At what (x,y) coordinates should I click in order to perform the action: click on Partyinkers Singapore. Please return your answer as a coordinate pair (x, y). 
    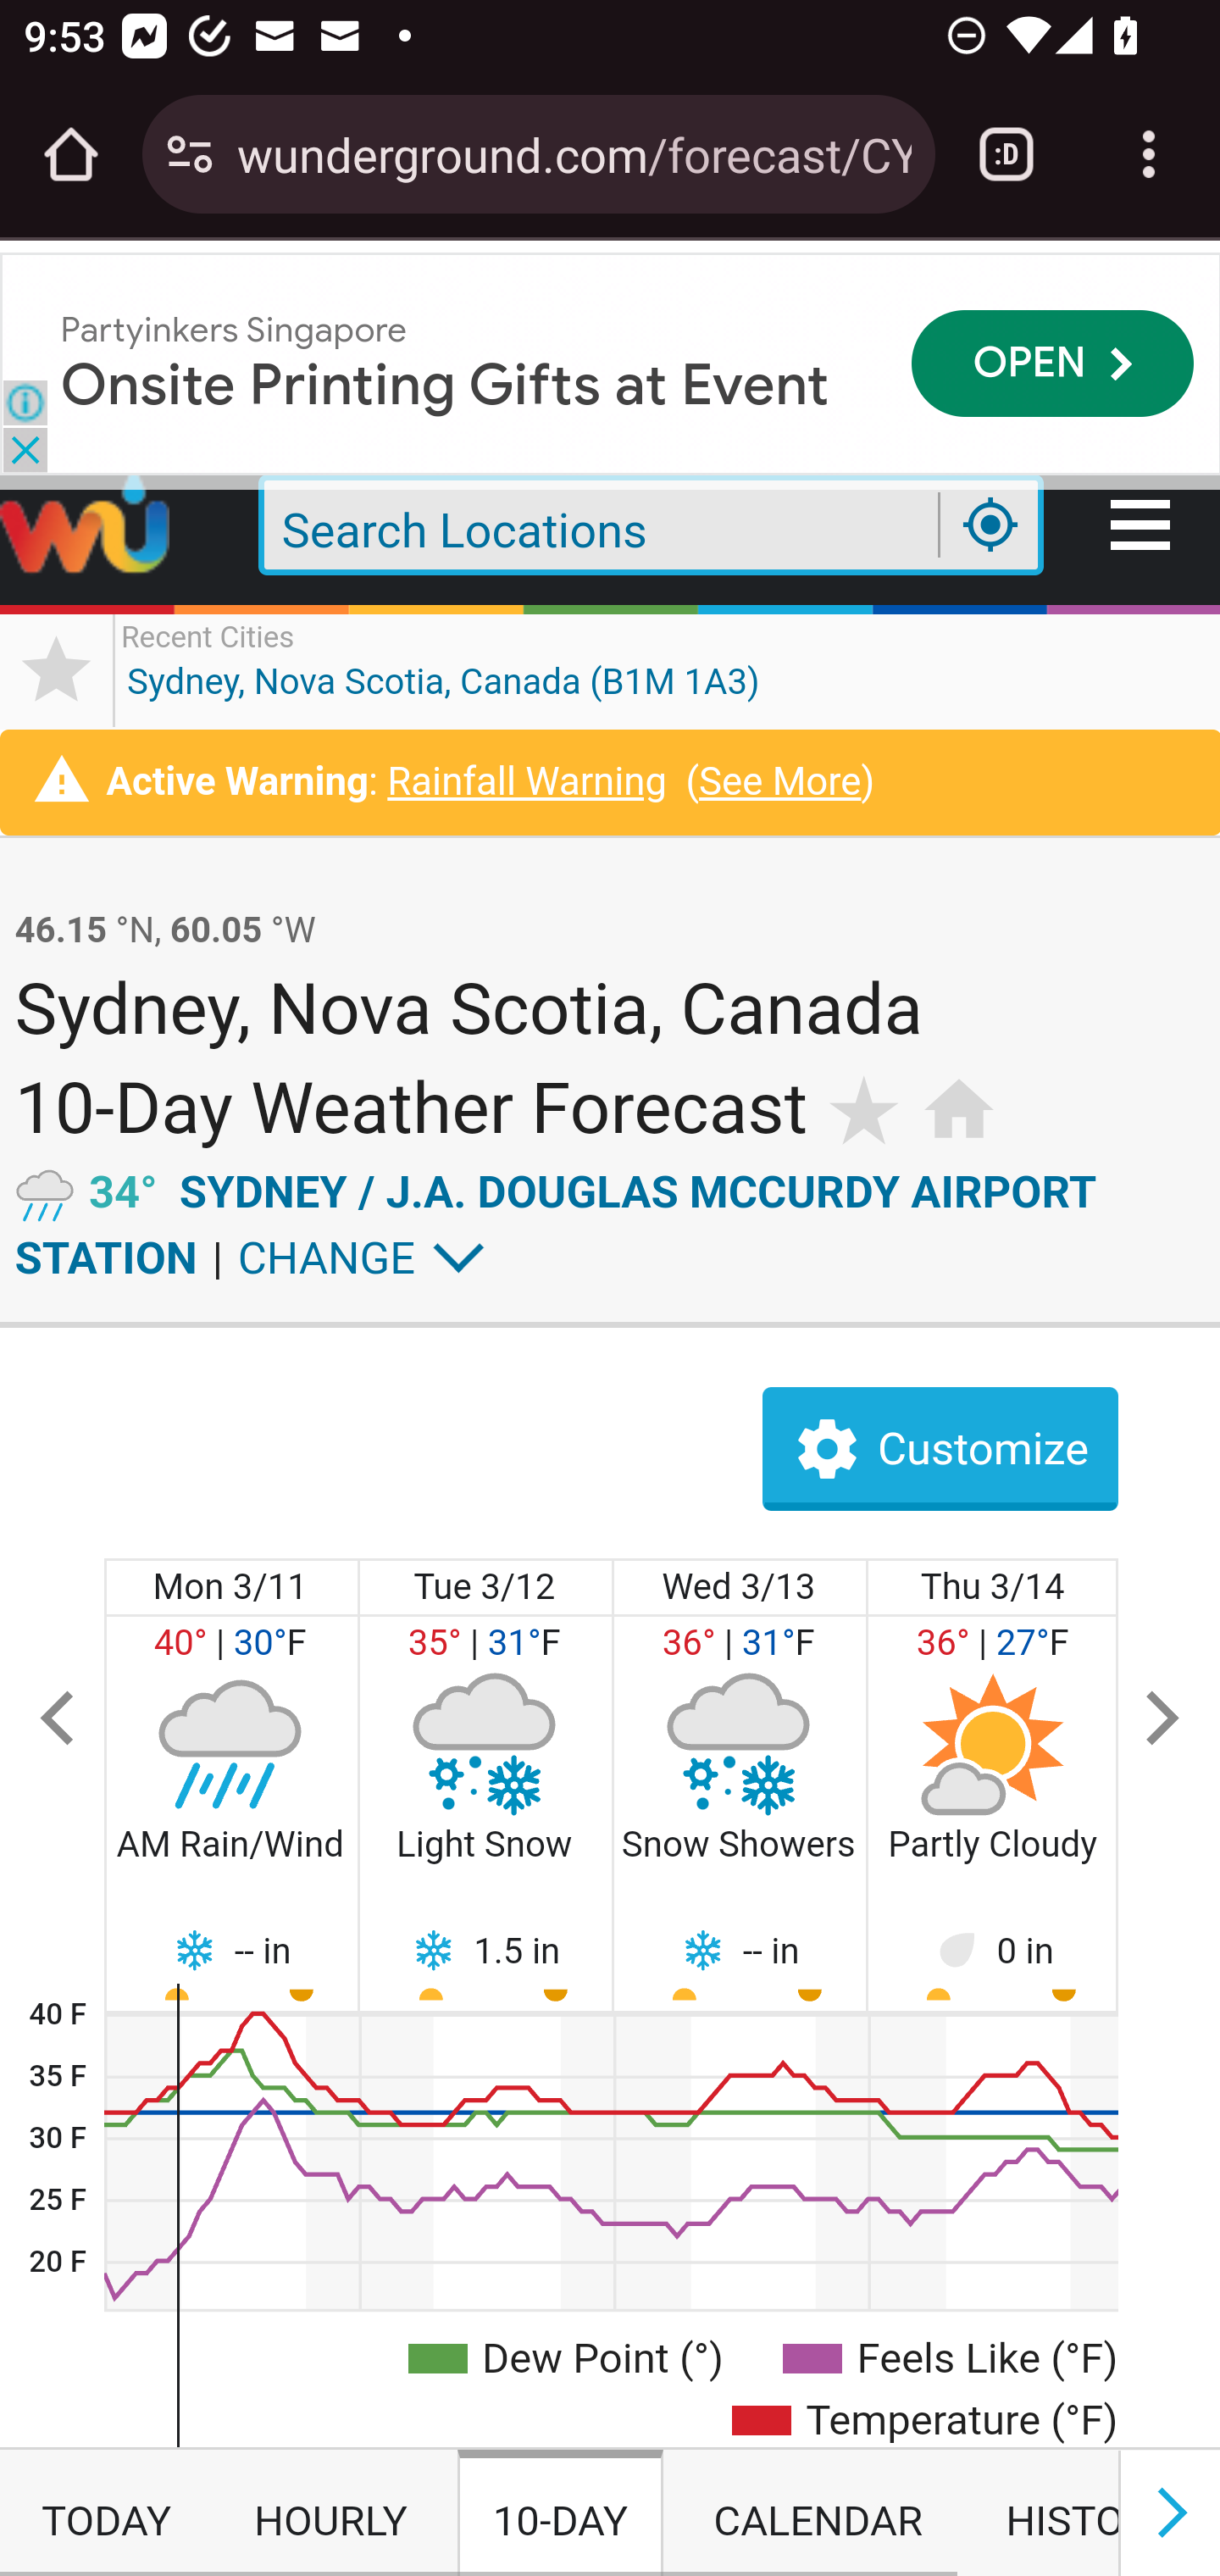
    Looking at the image, I should click on (234, 328).